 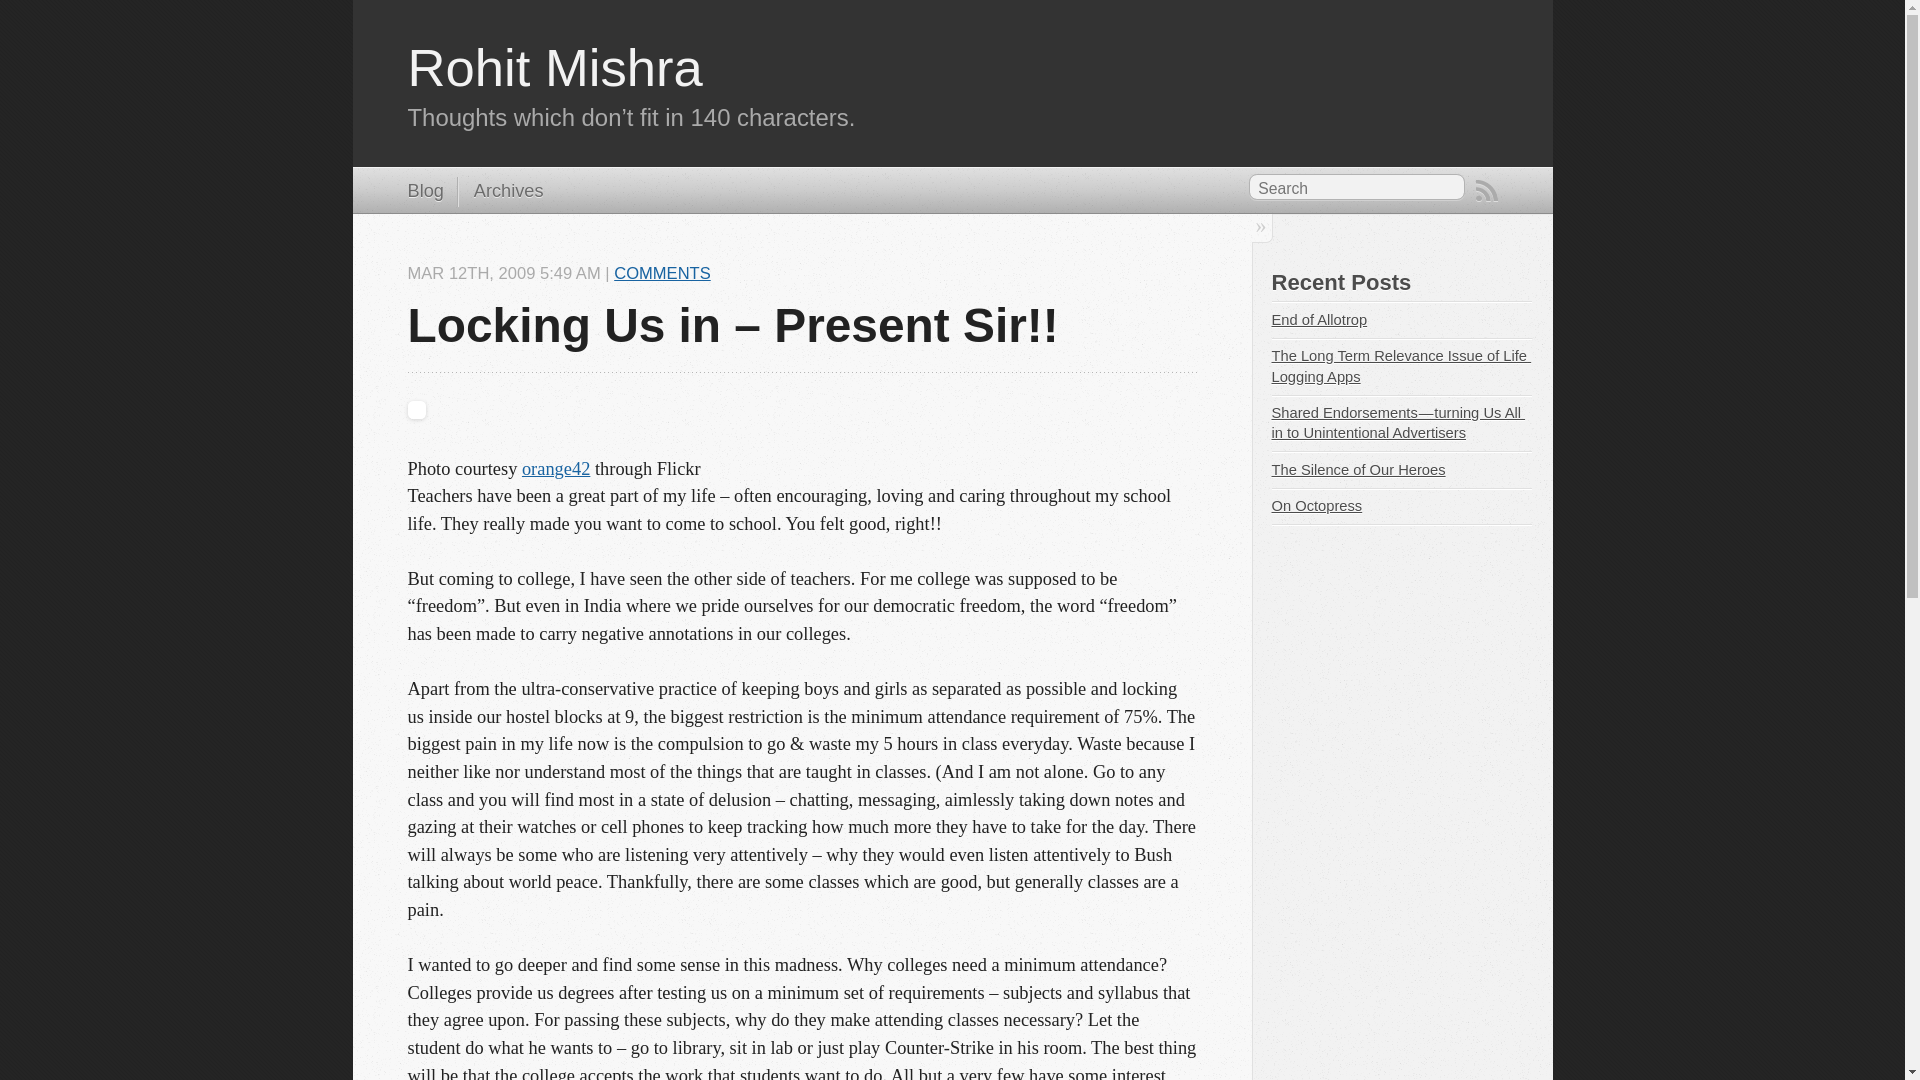 What do you see at coordinates (500, 192) in the screenshot?
I see `Archives` at bounding box center [500, 192].